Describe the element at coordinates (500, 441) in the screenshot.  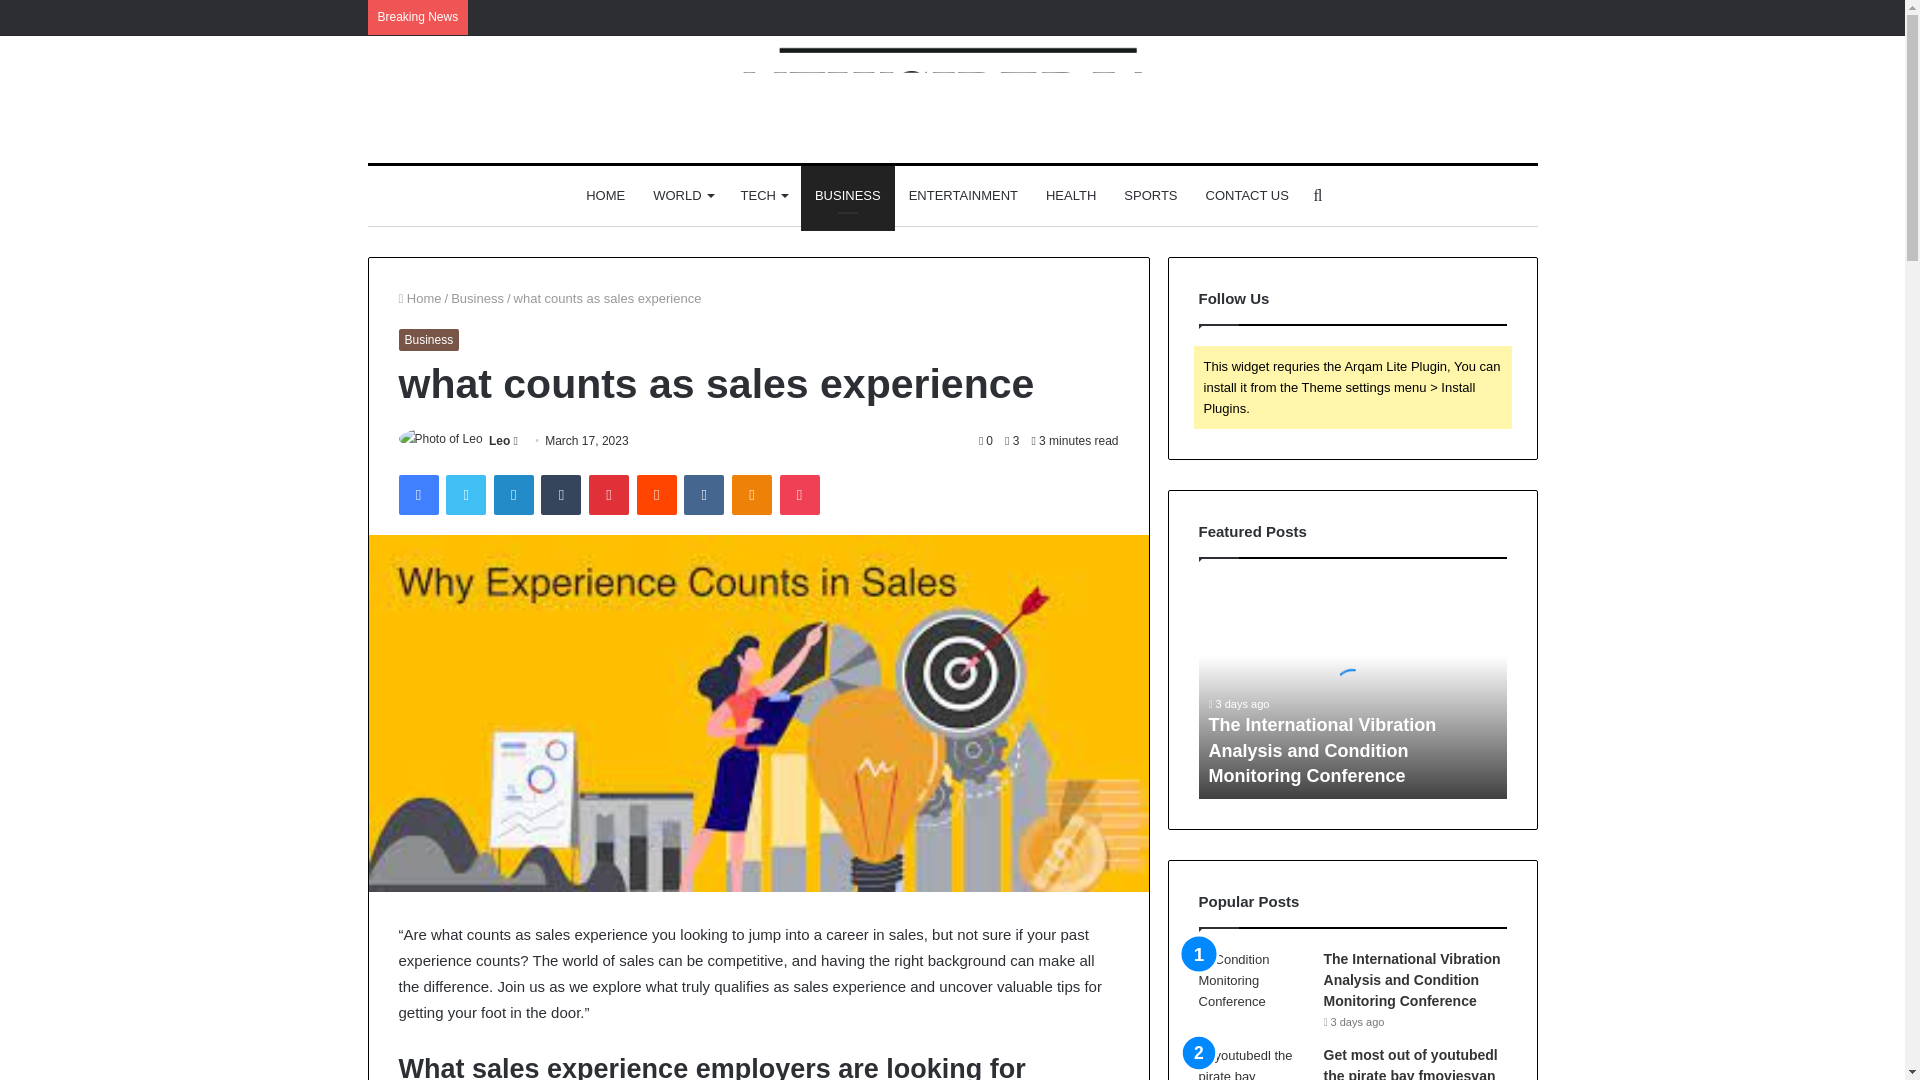
I see `Leo` at that location.